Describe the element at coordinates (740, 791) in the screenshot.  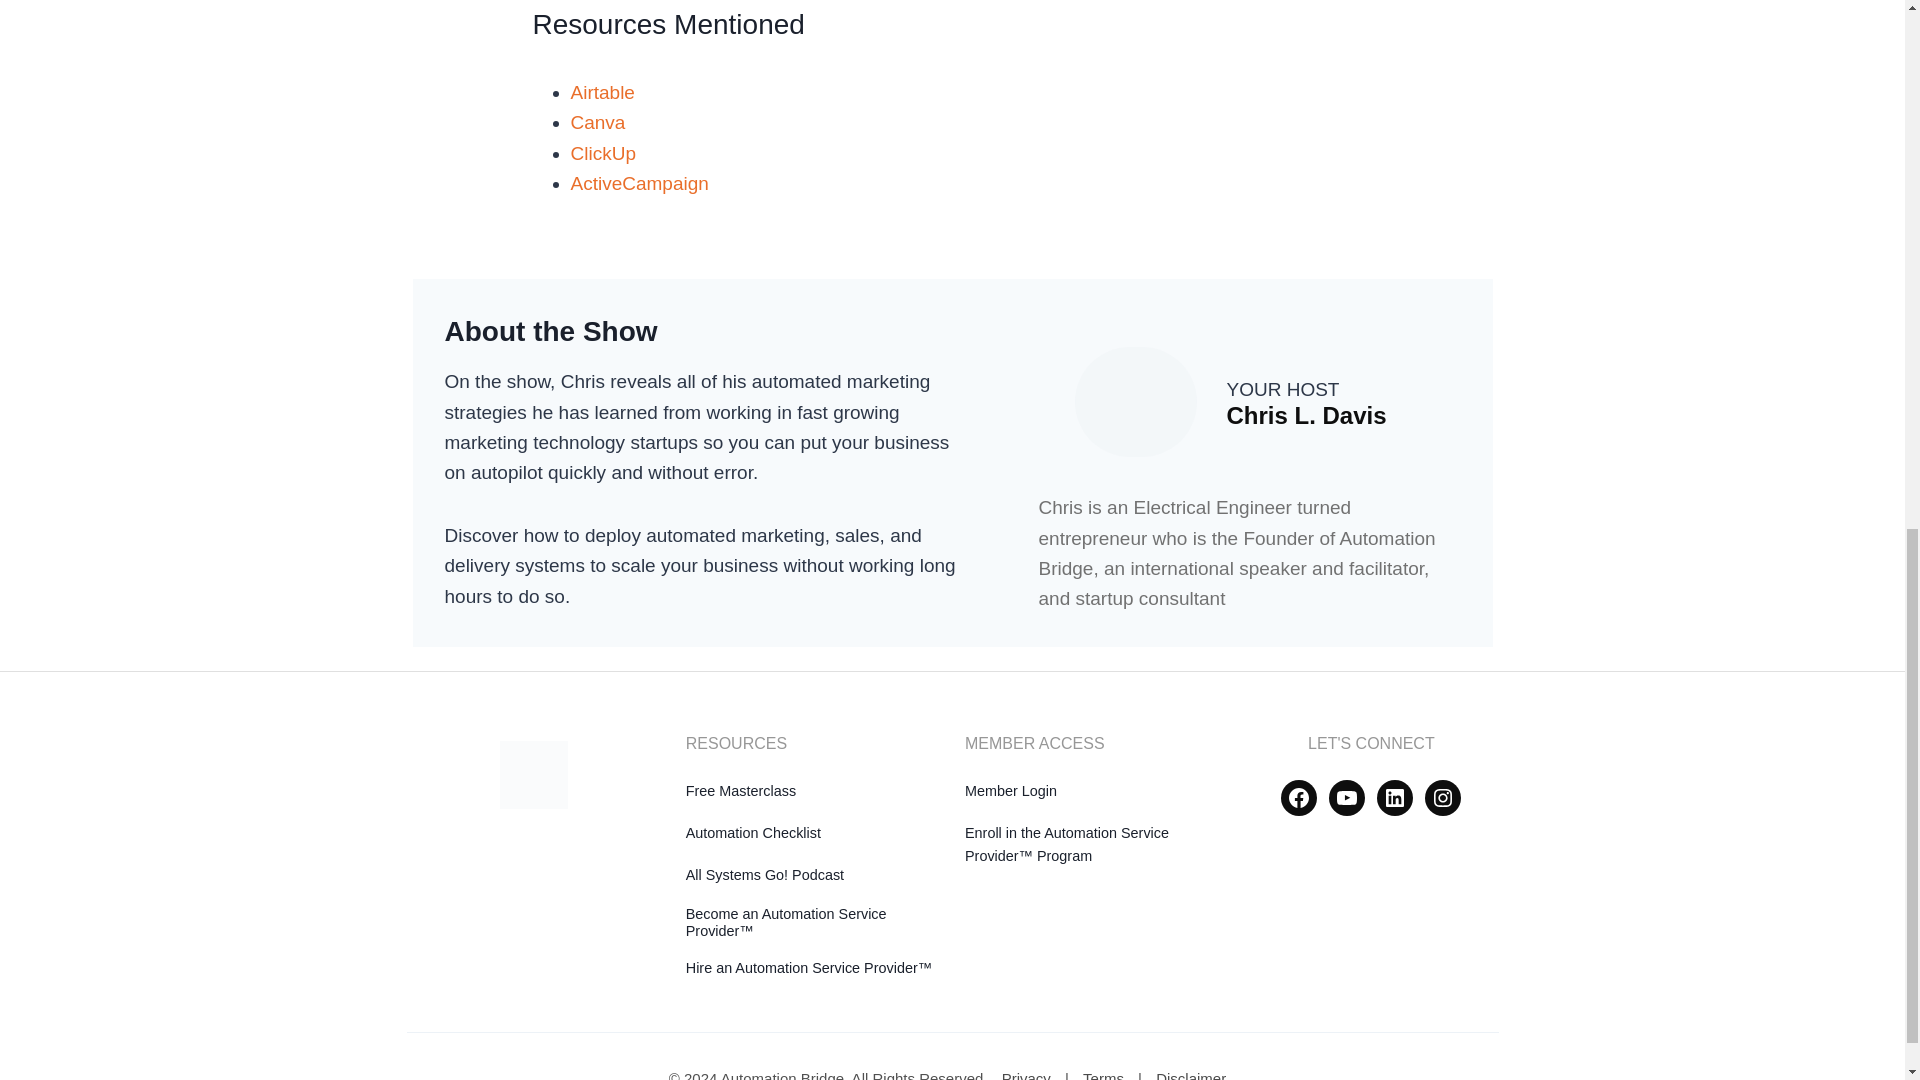
I see `Free Masterclass` at that location.